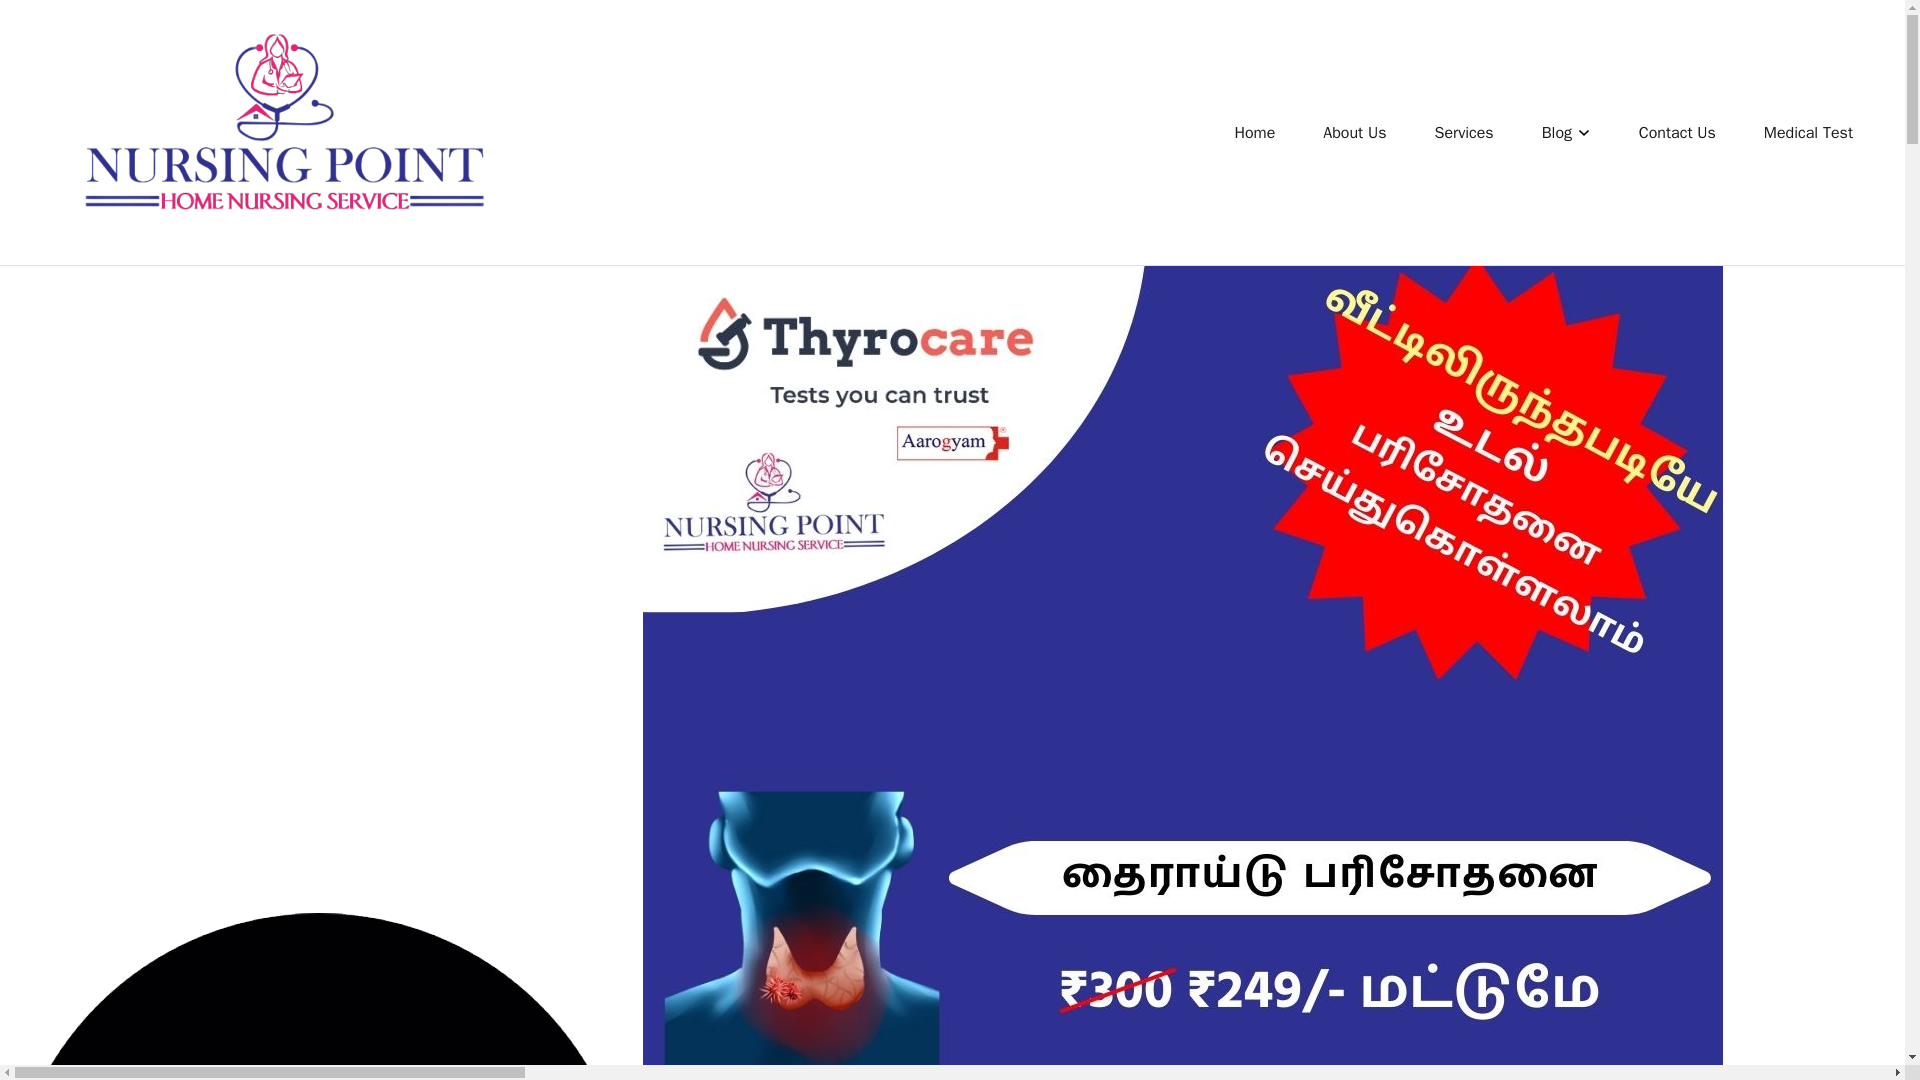 This screenshot has width=1920, height=1080. I want to click on Contact Us, so click(1677, 132).